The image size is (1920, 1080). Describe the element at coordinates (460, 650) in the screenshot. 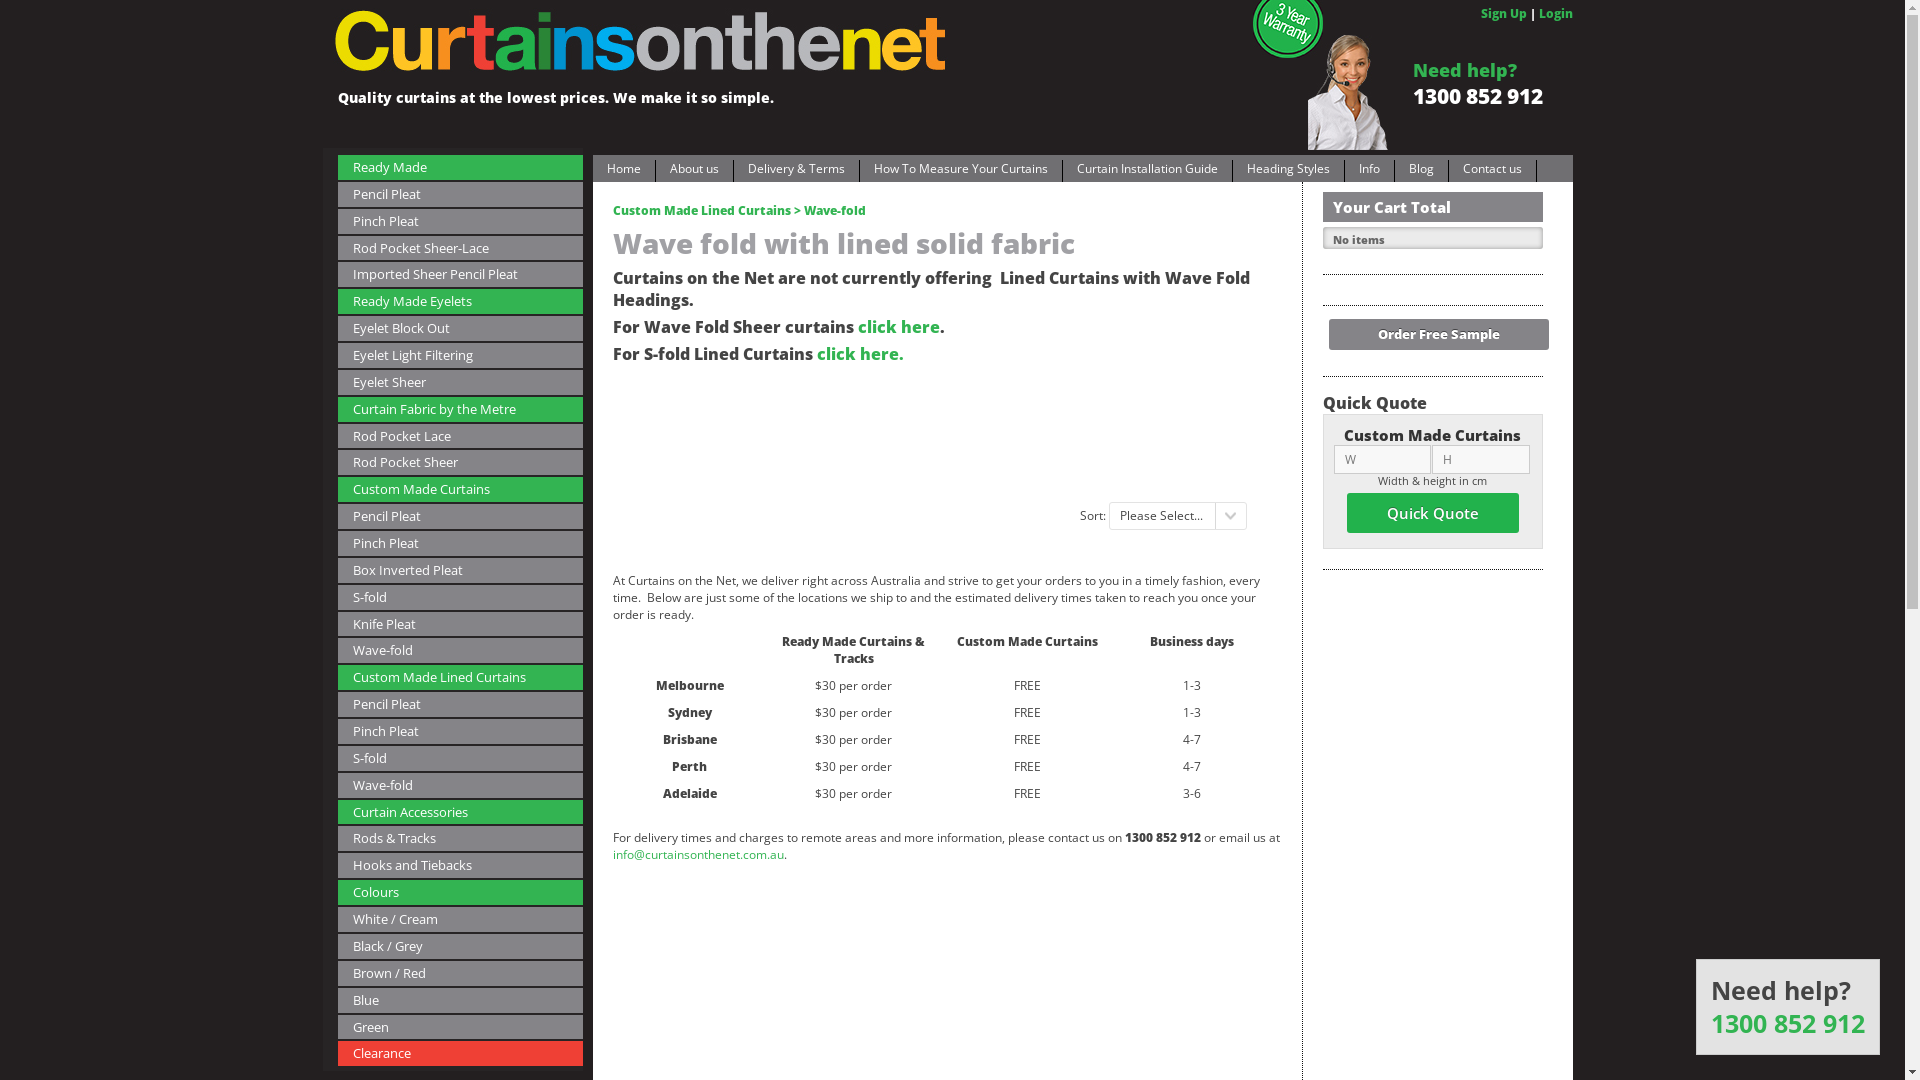

I see `Wave-fold` at that location.